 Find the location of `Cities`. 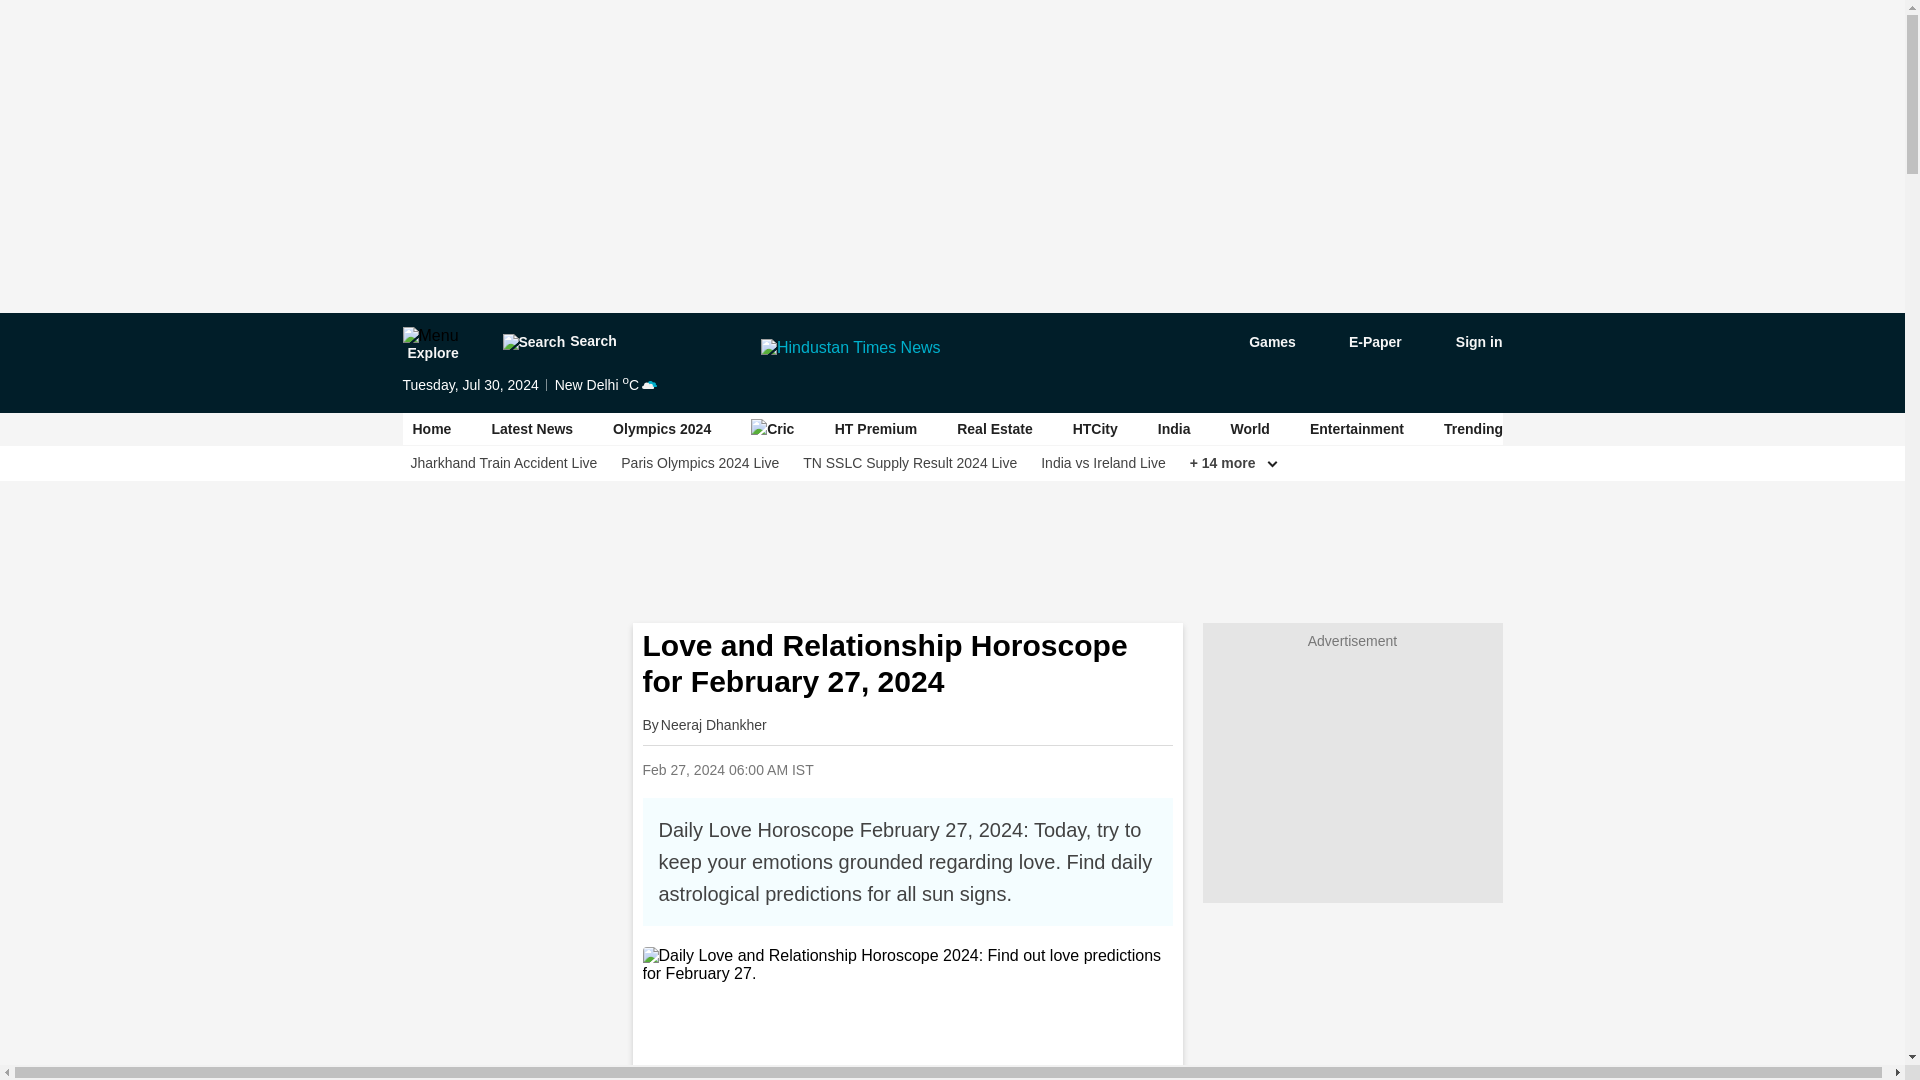

Cities is located at coordinates (1872, 429).